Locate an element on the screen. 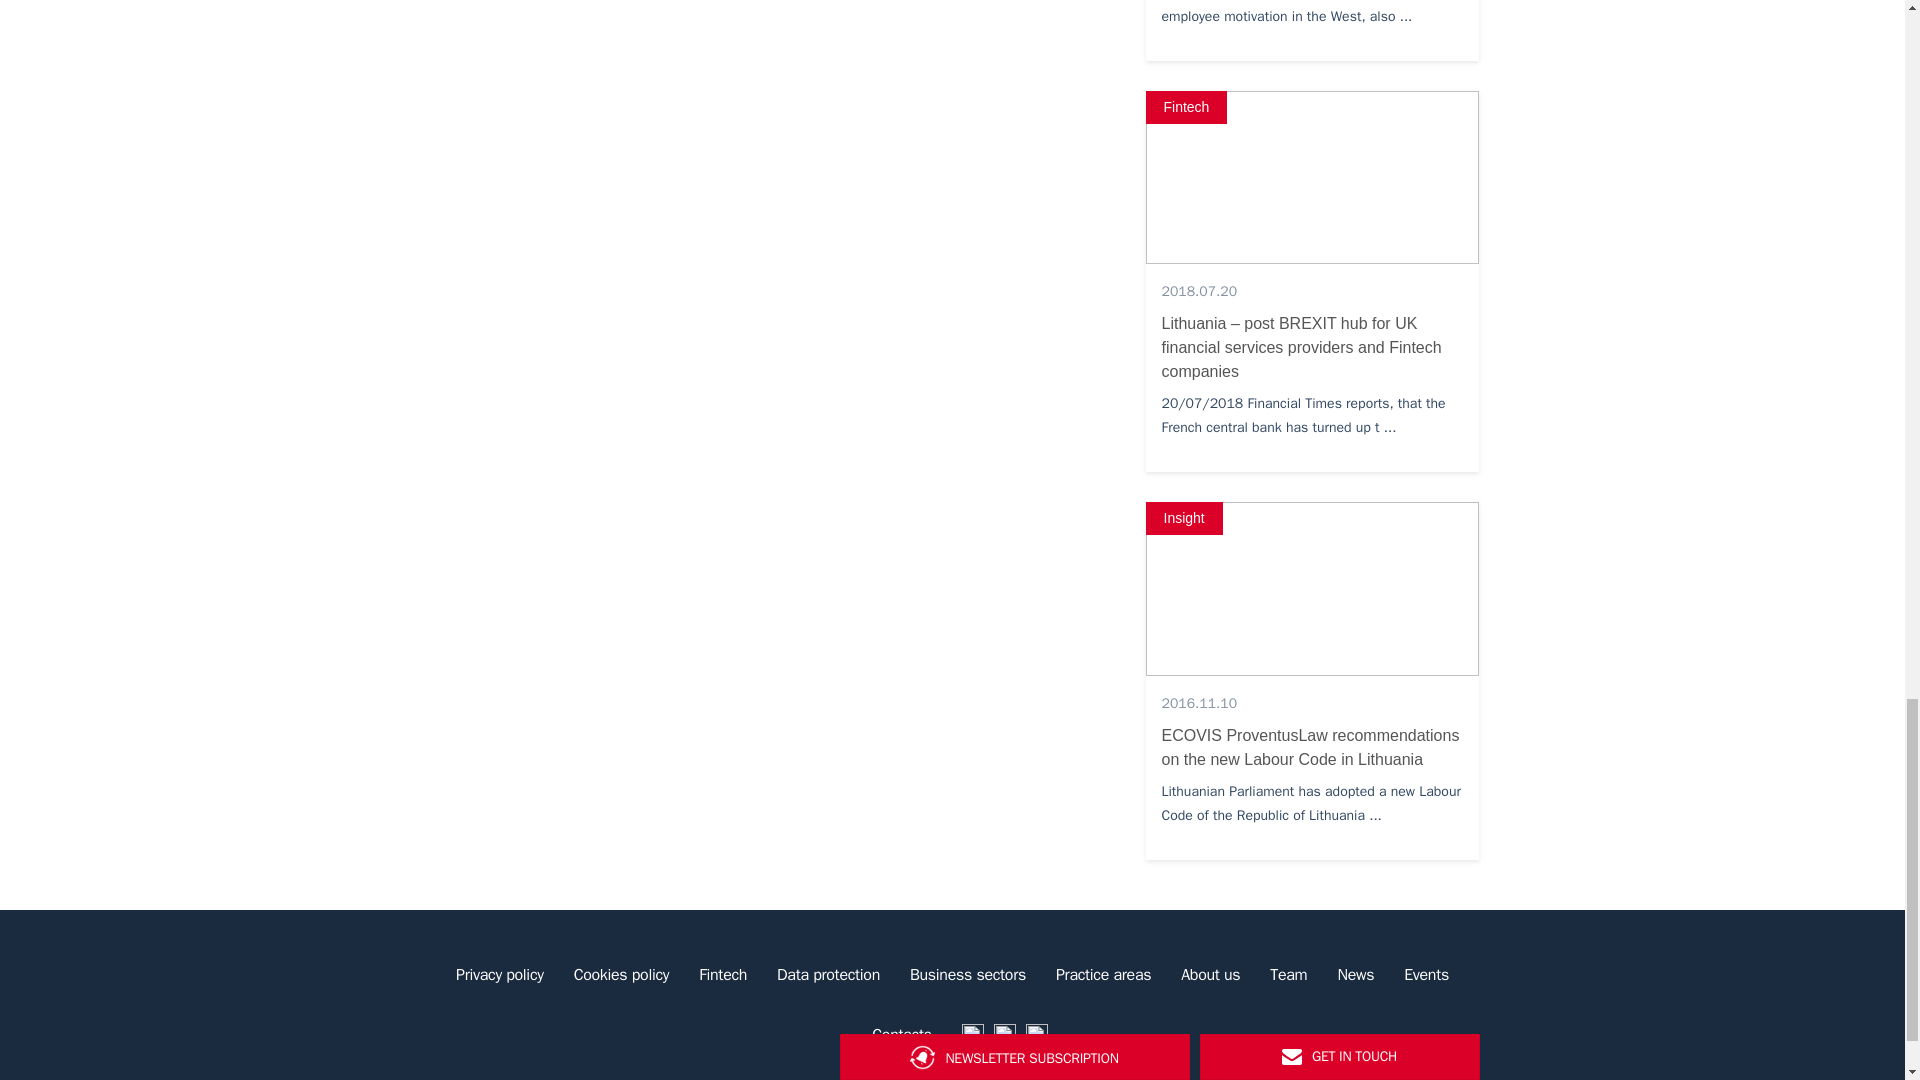 The image size is (1920, 1080). Data protection is located at coordinates (828, 975).